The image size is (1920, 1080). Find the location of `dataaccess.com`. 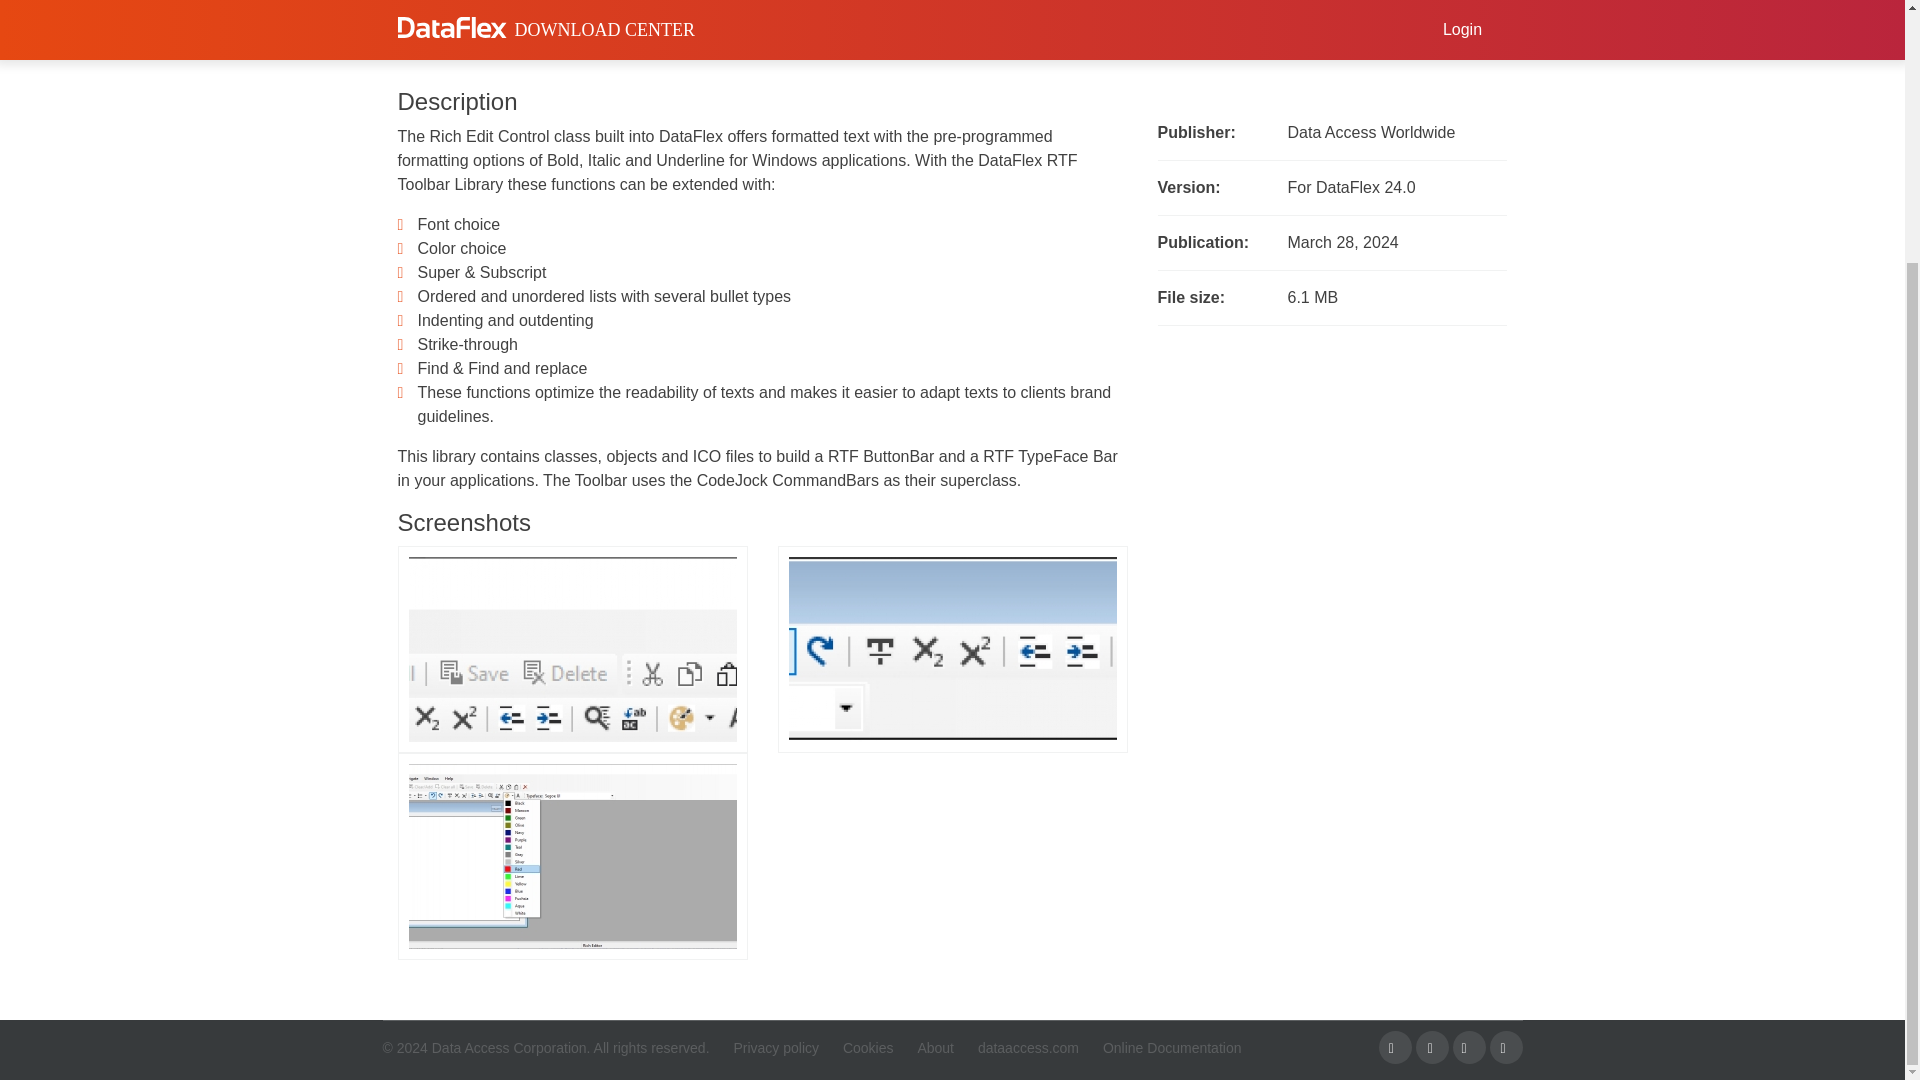

dataaccess.com is located at coordinates (1018, 1048).